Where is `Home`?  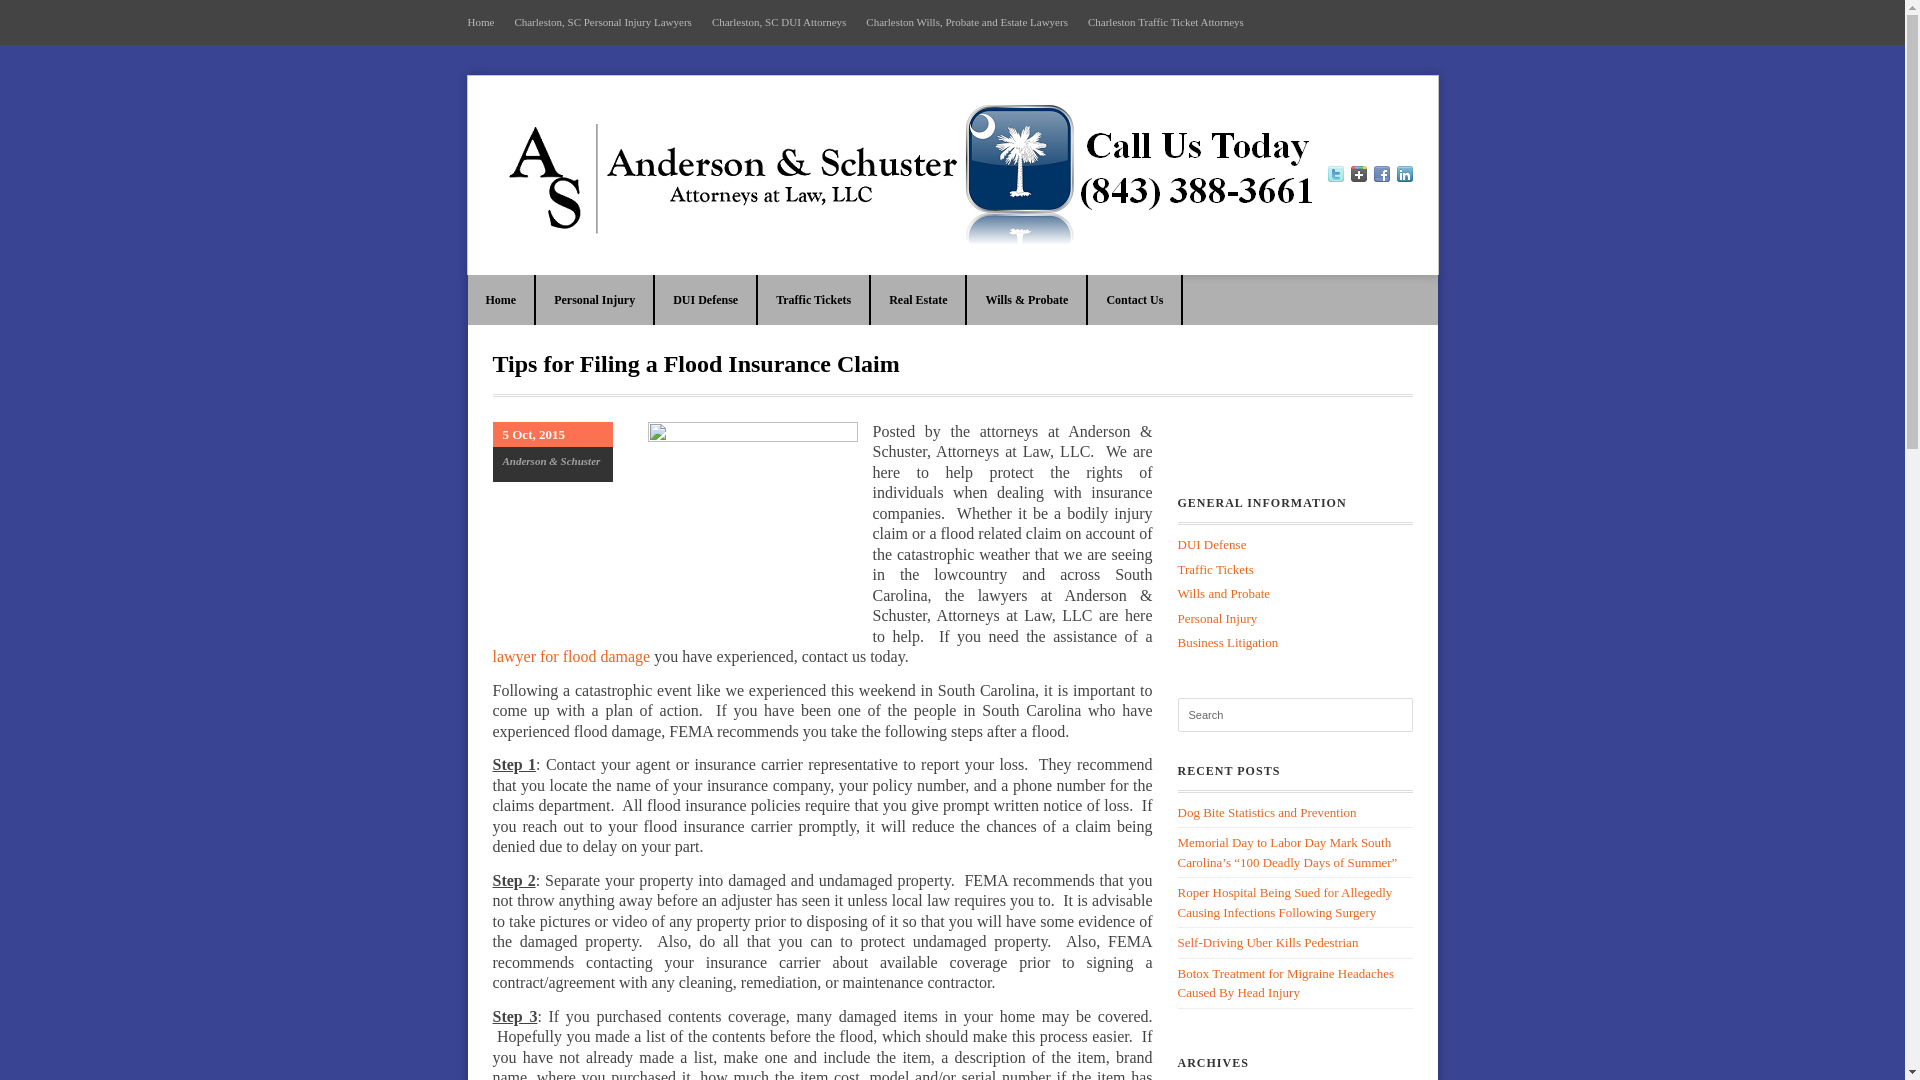 Home is located at coordinates (502, 300).